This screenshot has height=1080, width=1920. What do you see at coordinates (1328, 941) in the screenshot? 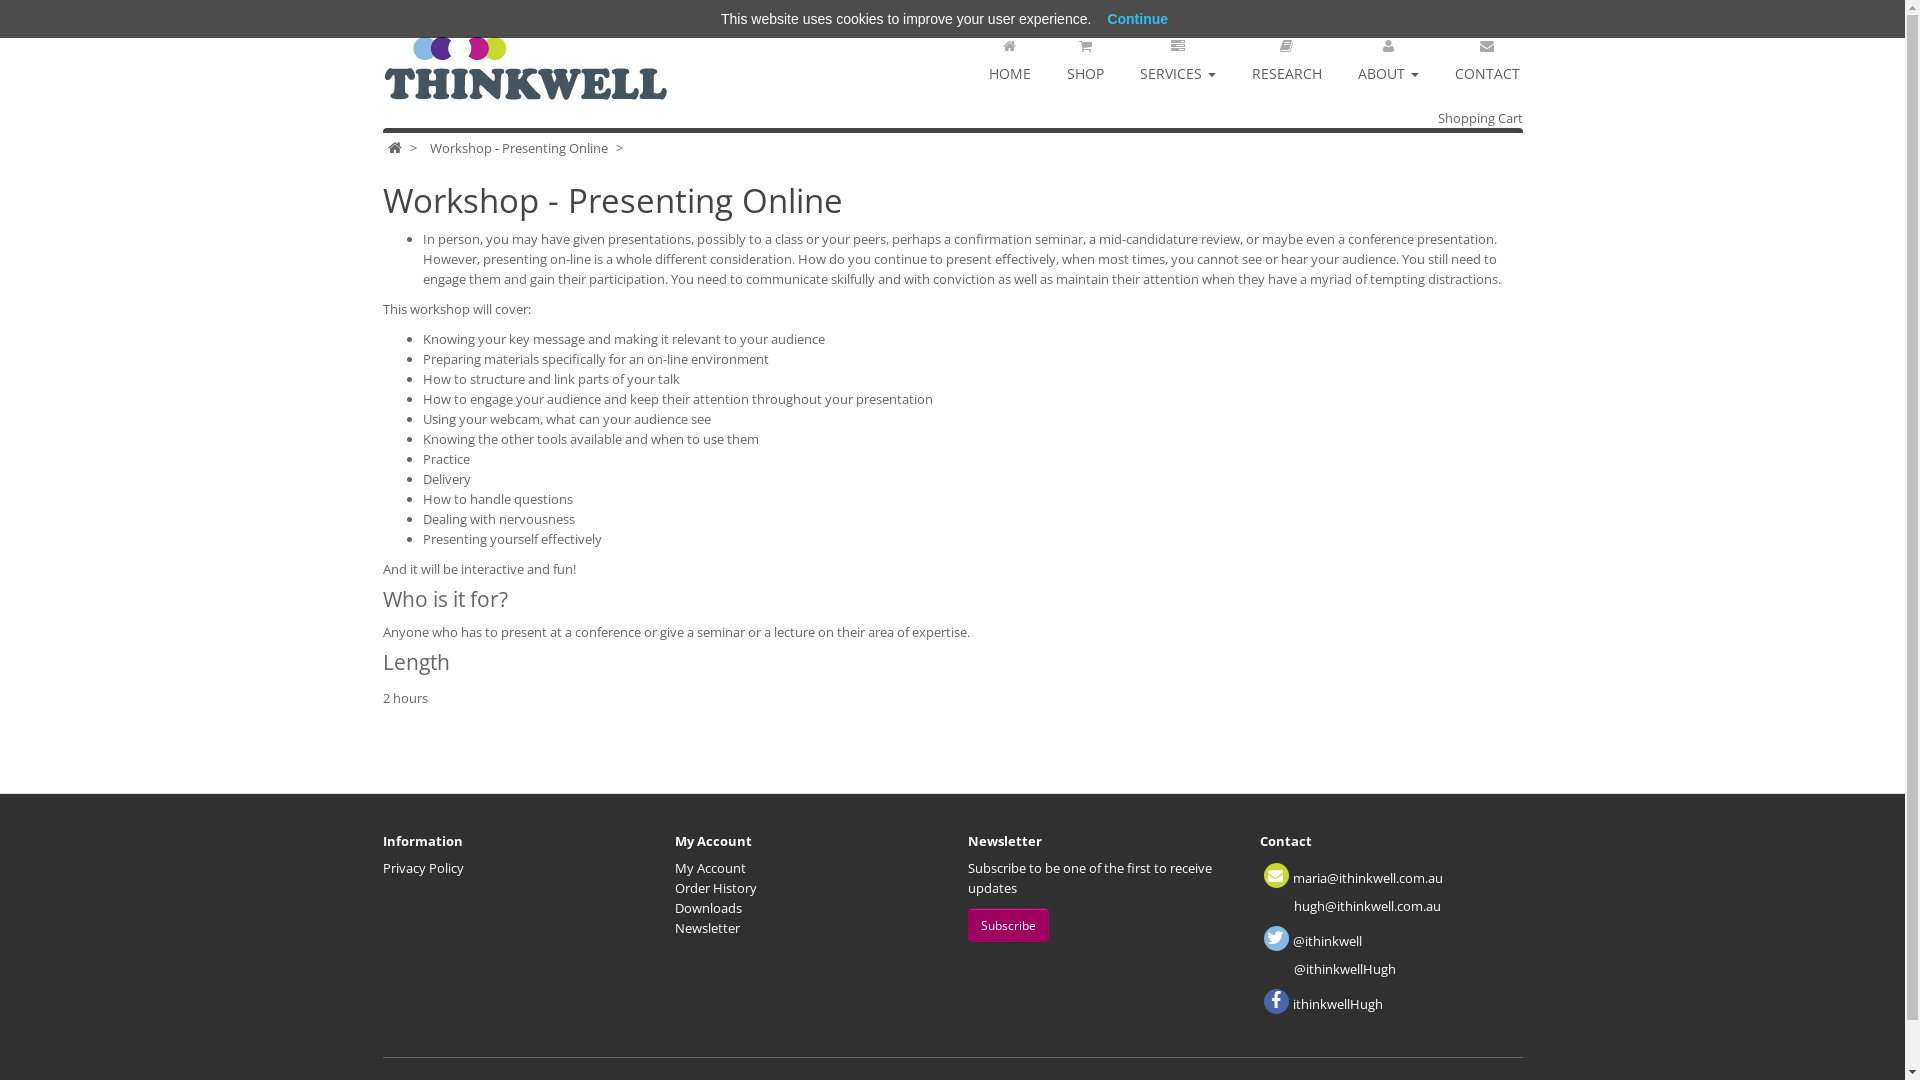
I see `@ithinkwell` at bounding box center [1328, 941].